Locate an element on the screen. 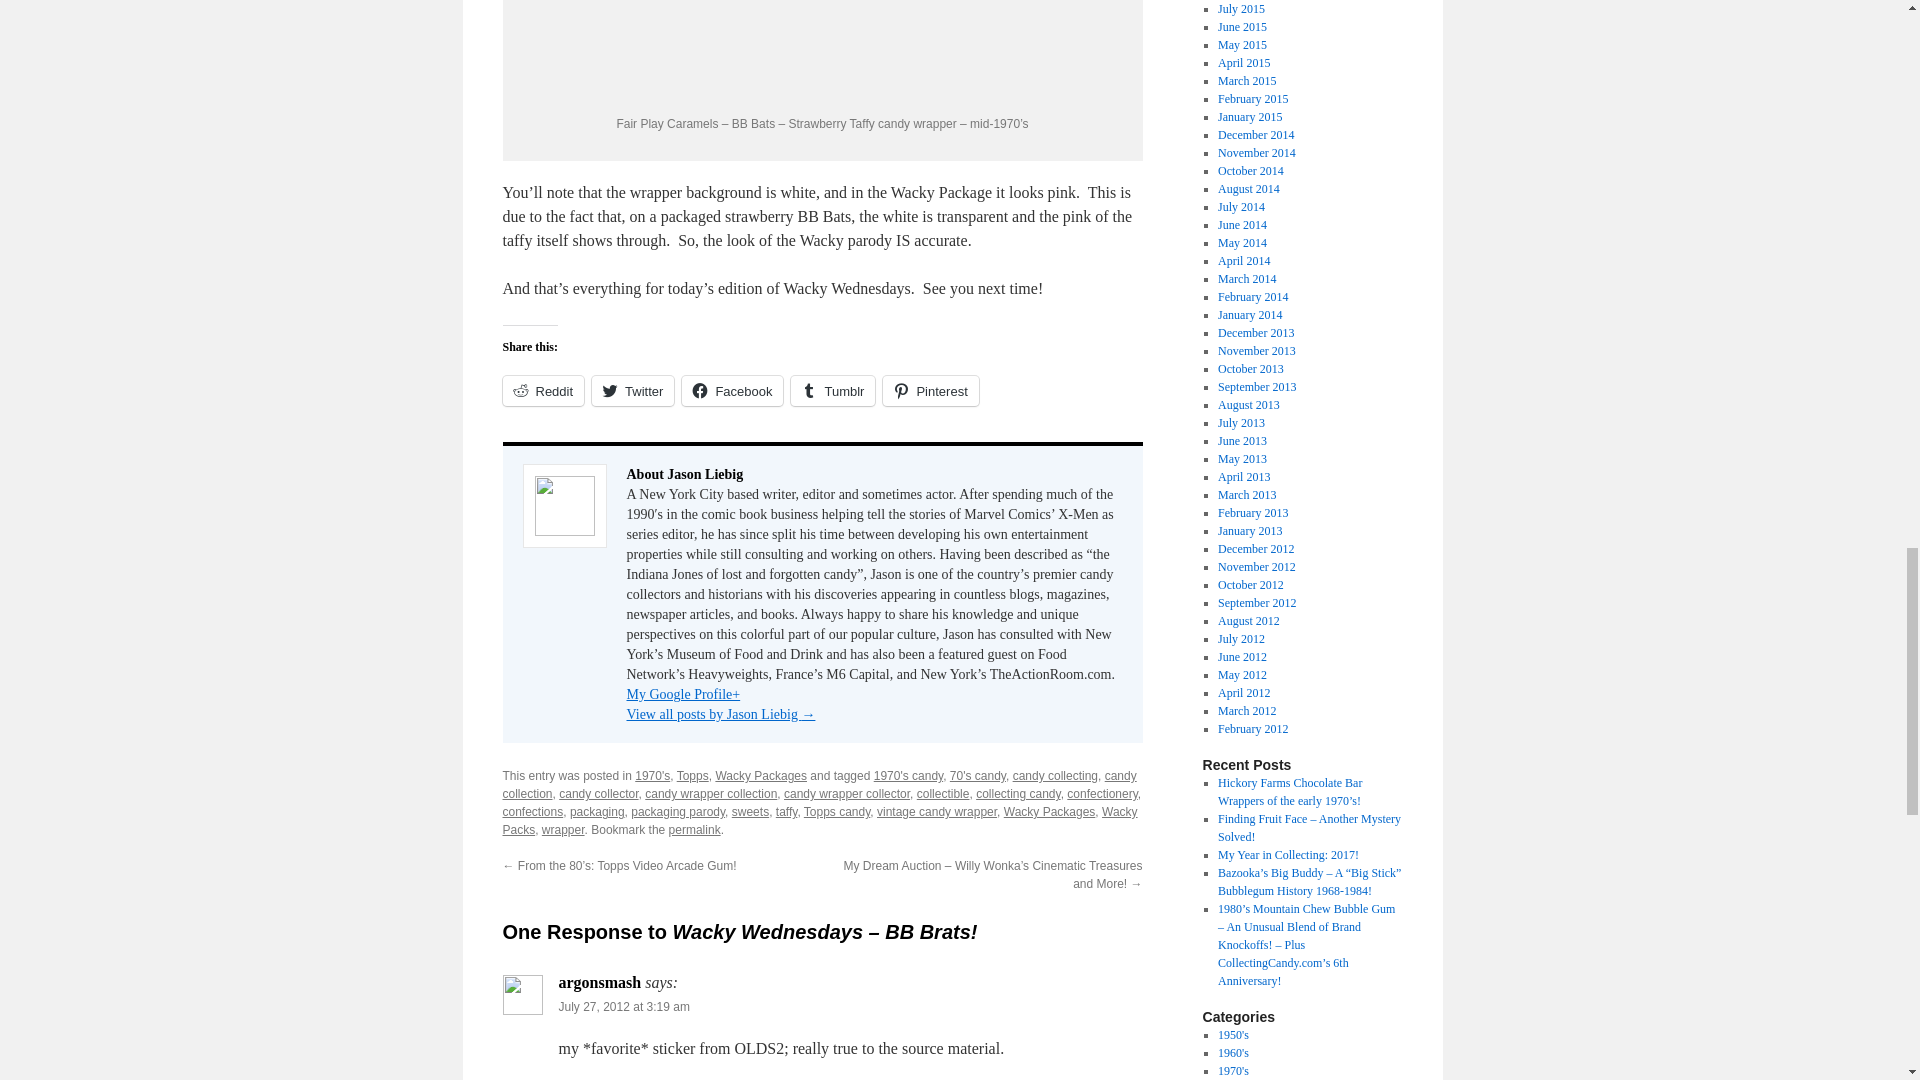 The image size is (1920, 1080). packaging is located at coordinates (598, 811).